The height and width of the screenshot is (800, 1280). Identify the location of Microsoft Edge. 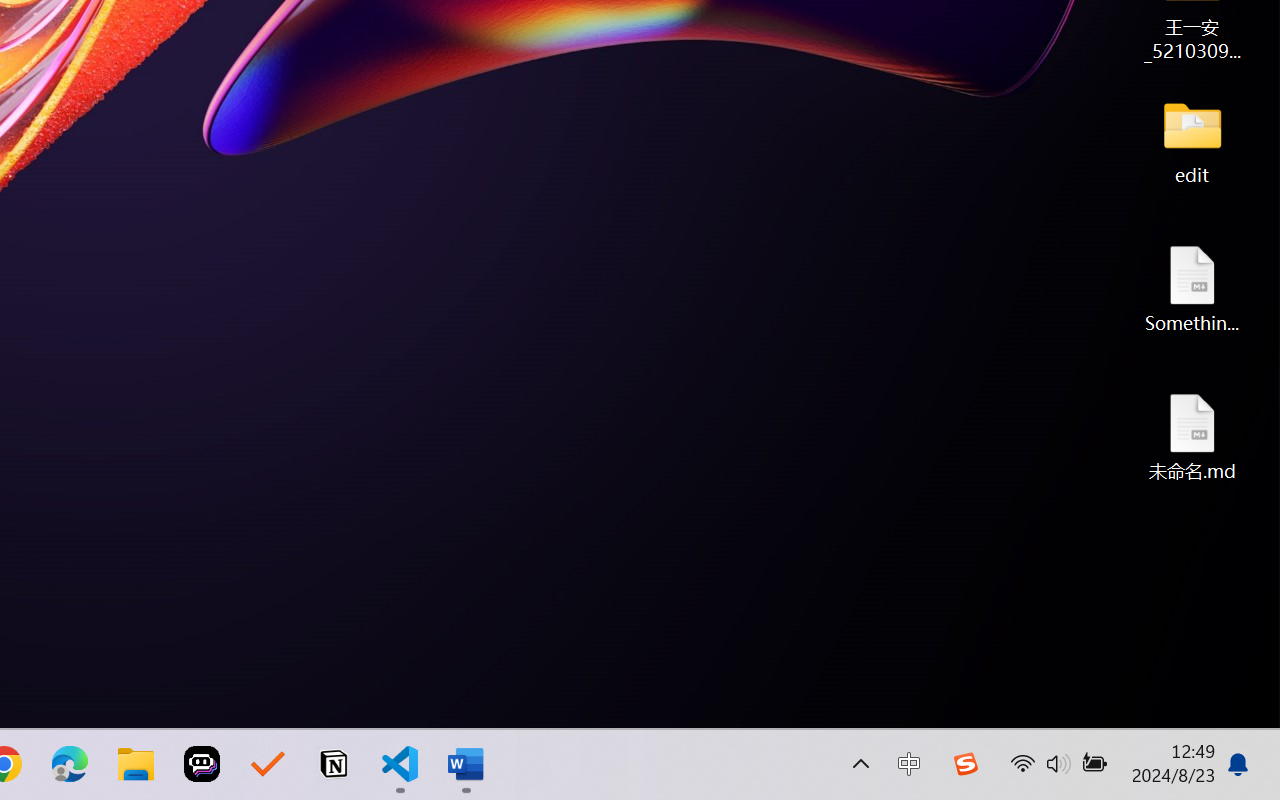
(70, 764).